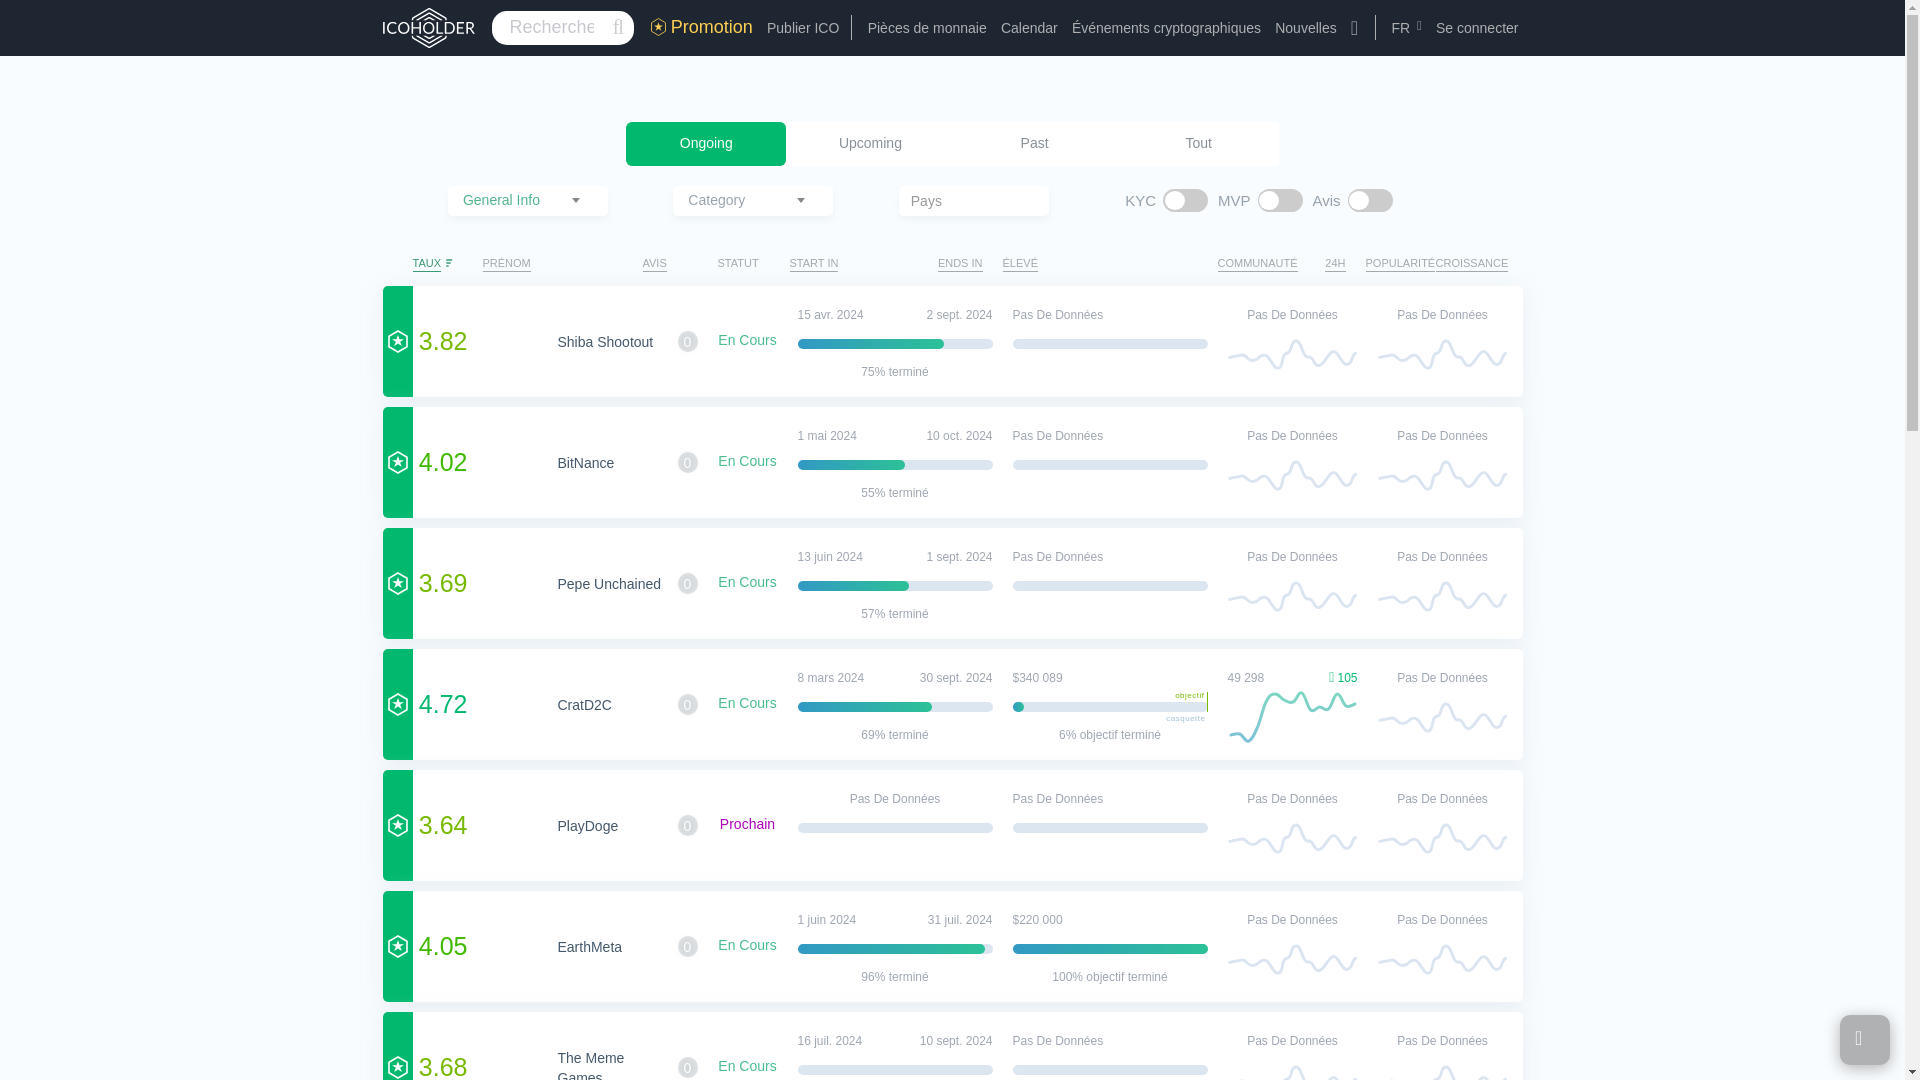 This screenshot has width=1920, height=1080. Describe the element at coordinates (1028, 28) in the screenshot. I see `Calendar` at that location.